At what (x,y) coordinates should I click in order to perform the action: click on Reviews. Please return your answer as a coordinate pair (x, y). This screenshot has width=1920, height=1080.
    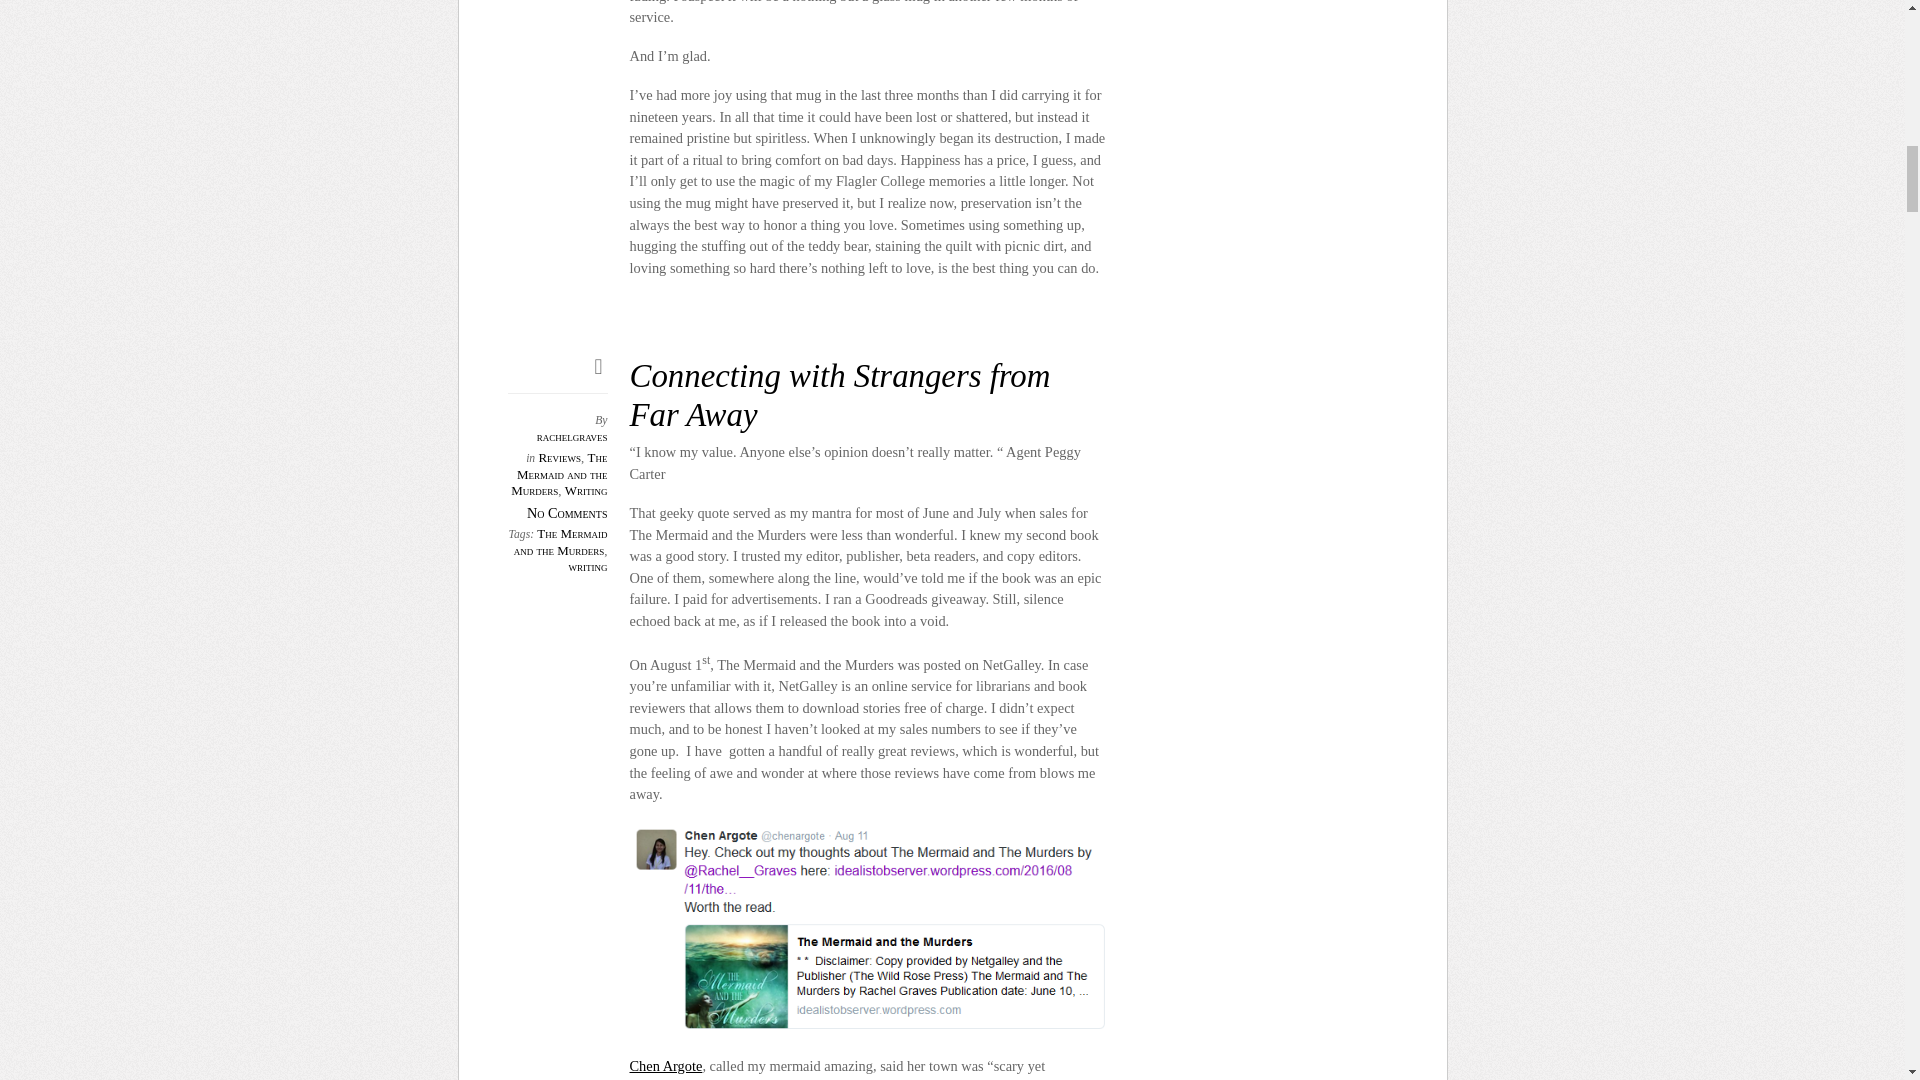
    Looking at the image, I should click on (559, 458).